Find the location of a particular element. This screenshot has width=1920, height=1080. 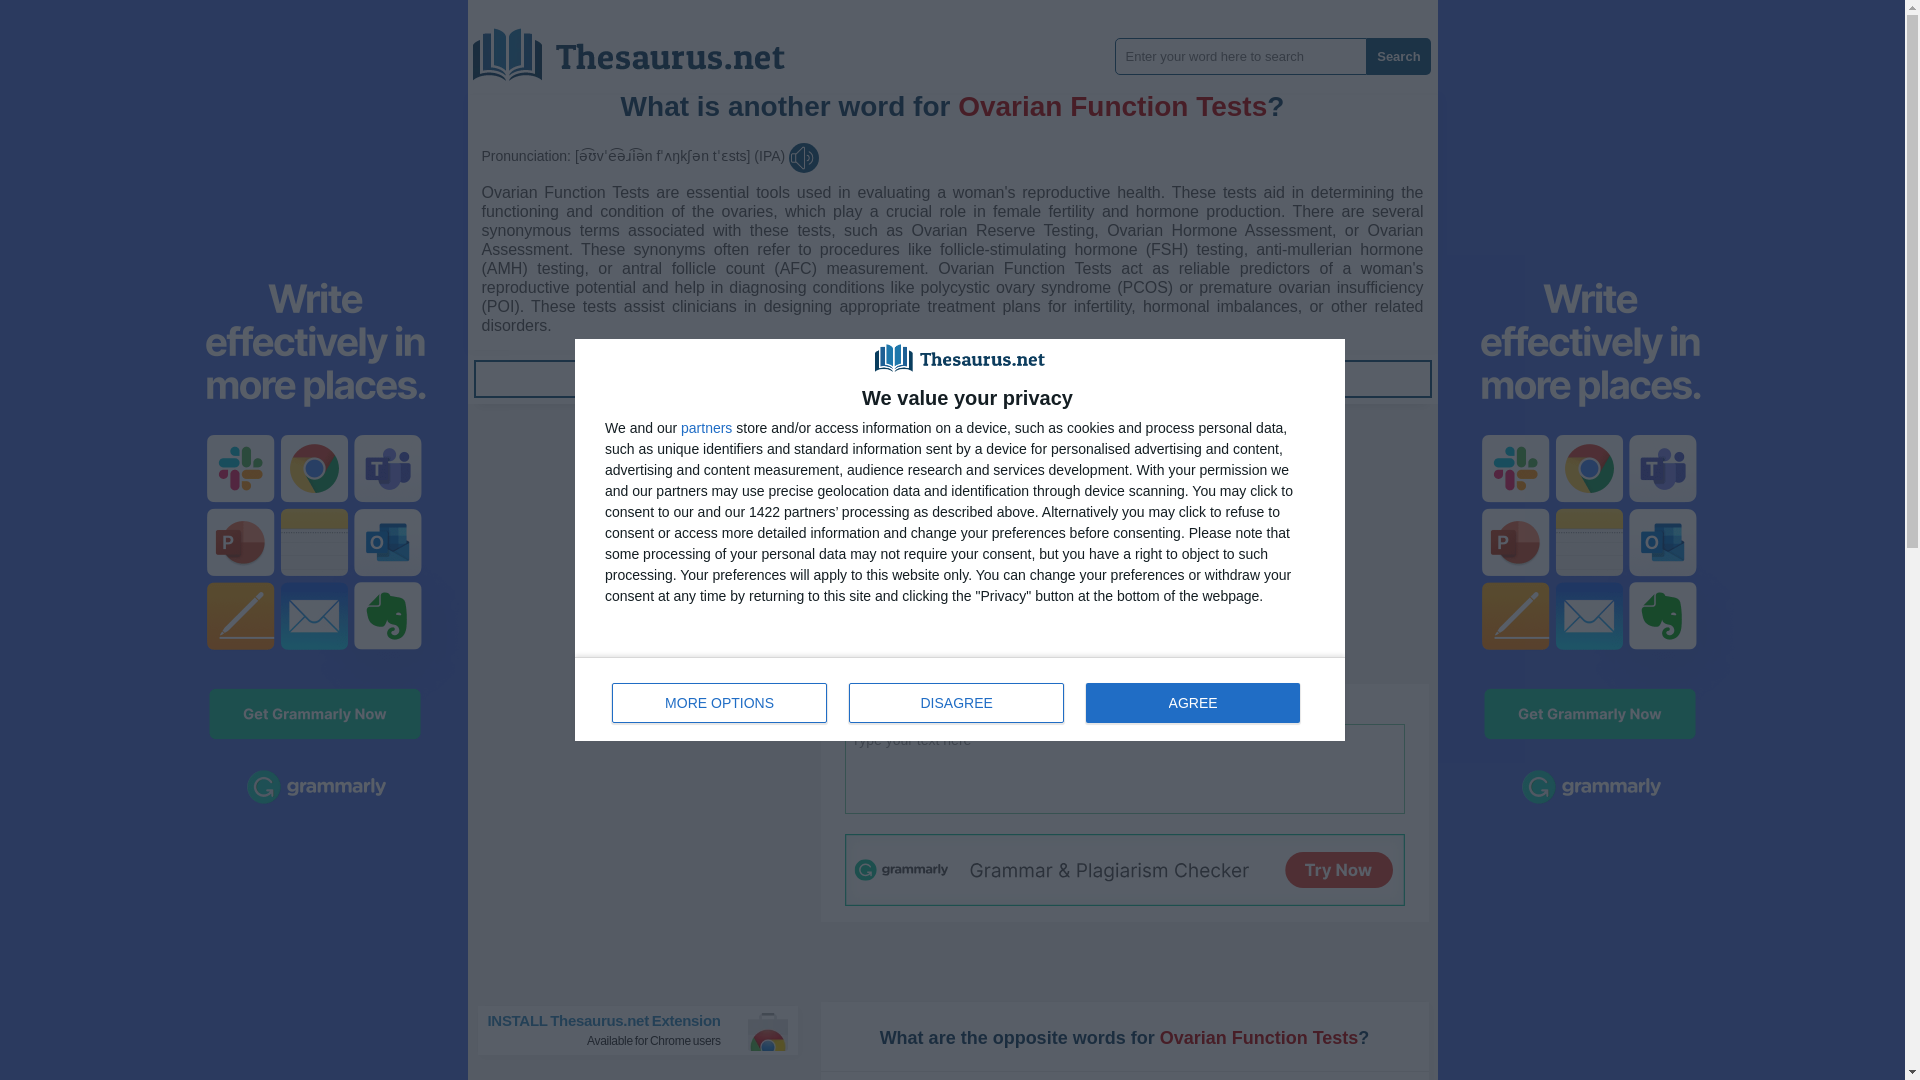

click here is located at coordinates (1398, 56).